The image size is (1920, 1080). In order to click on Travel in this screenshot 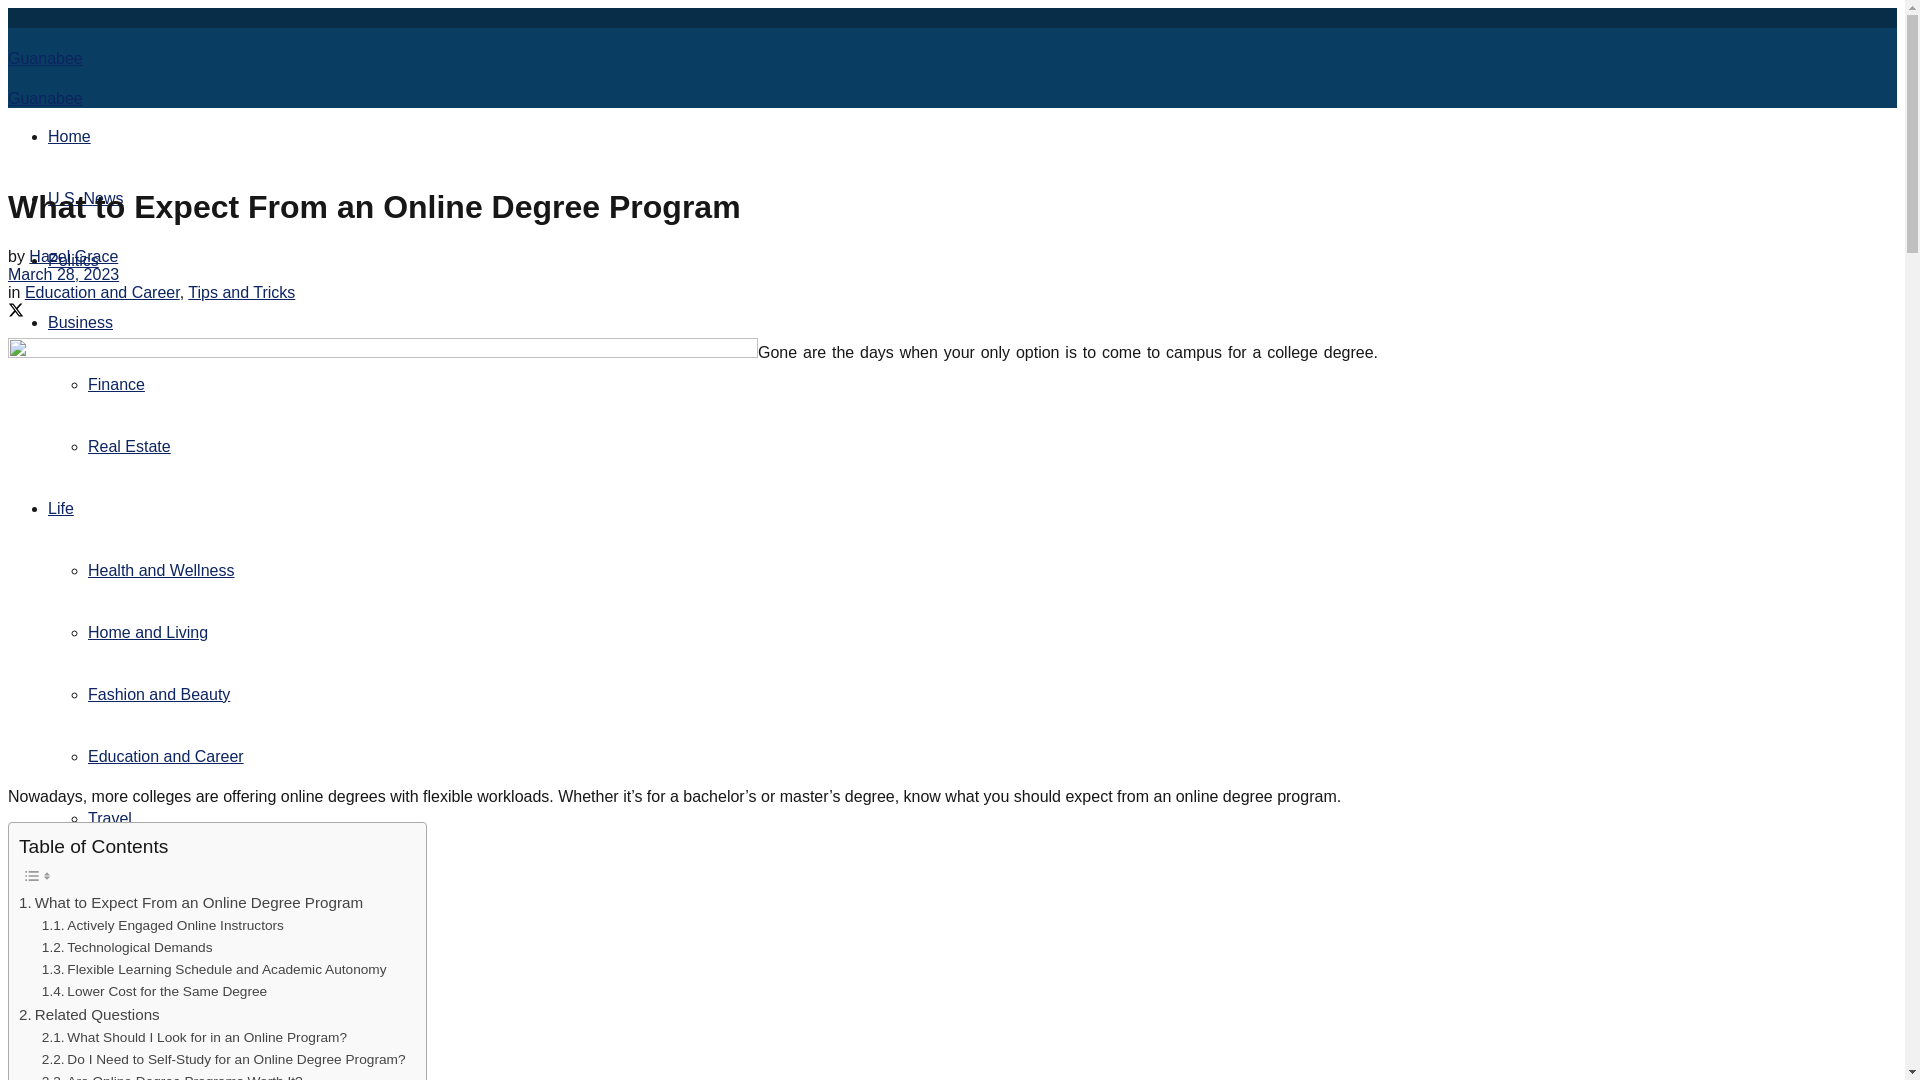, I will do `click(110, 818)`.